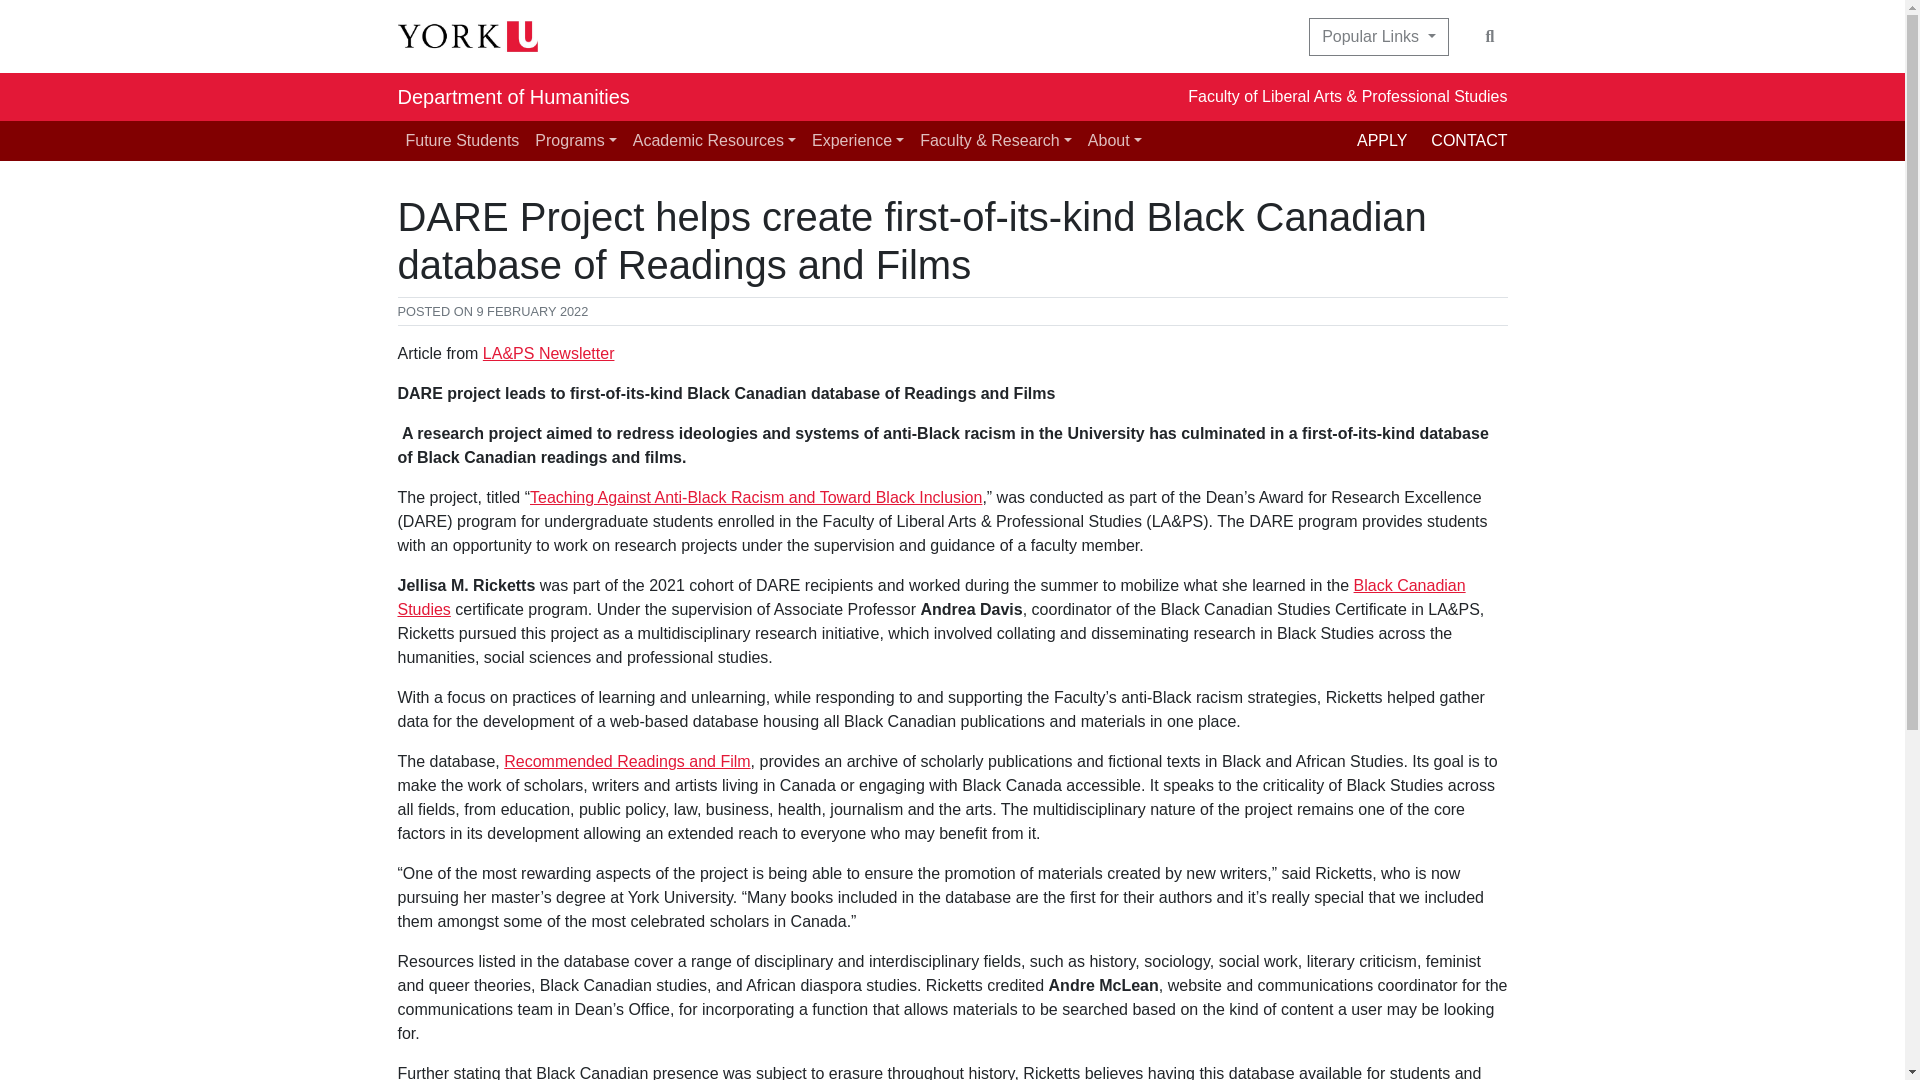 Image resolution: width=1920 pixels, height=1080 pixels. I want to click on Programs, so click(575, 140).